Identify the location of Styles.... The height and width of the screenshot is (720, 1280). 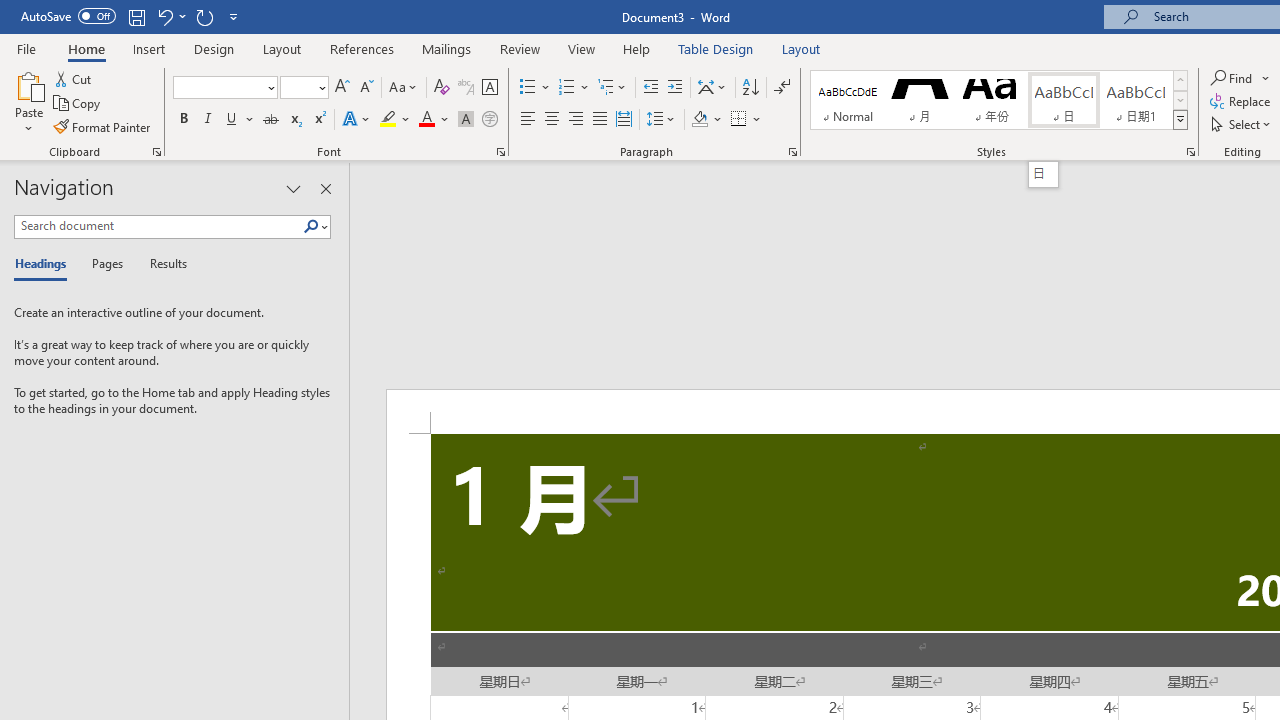
(1190, 152).